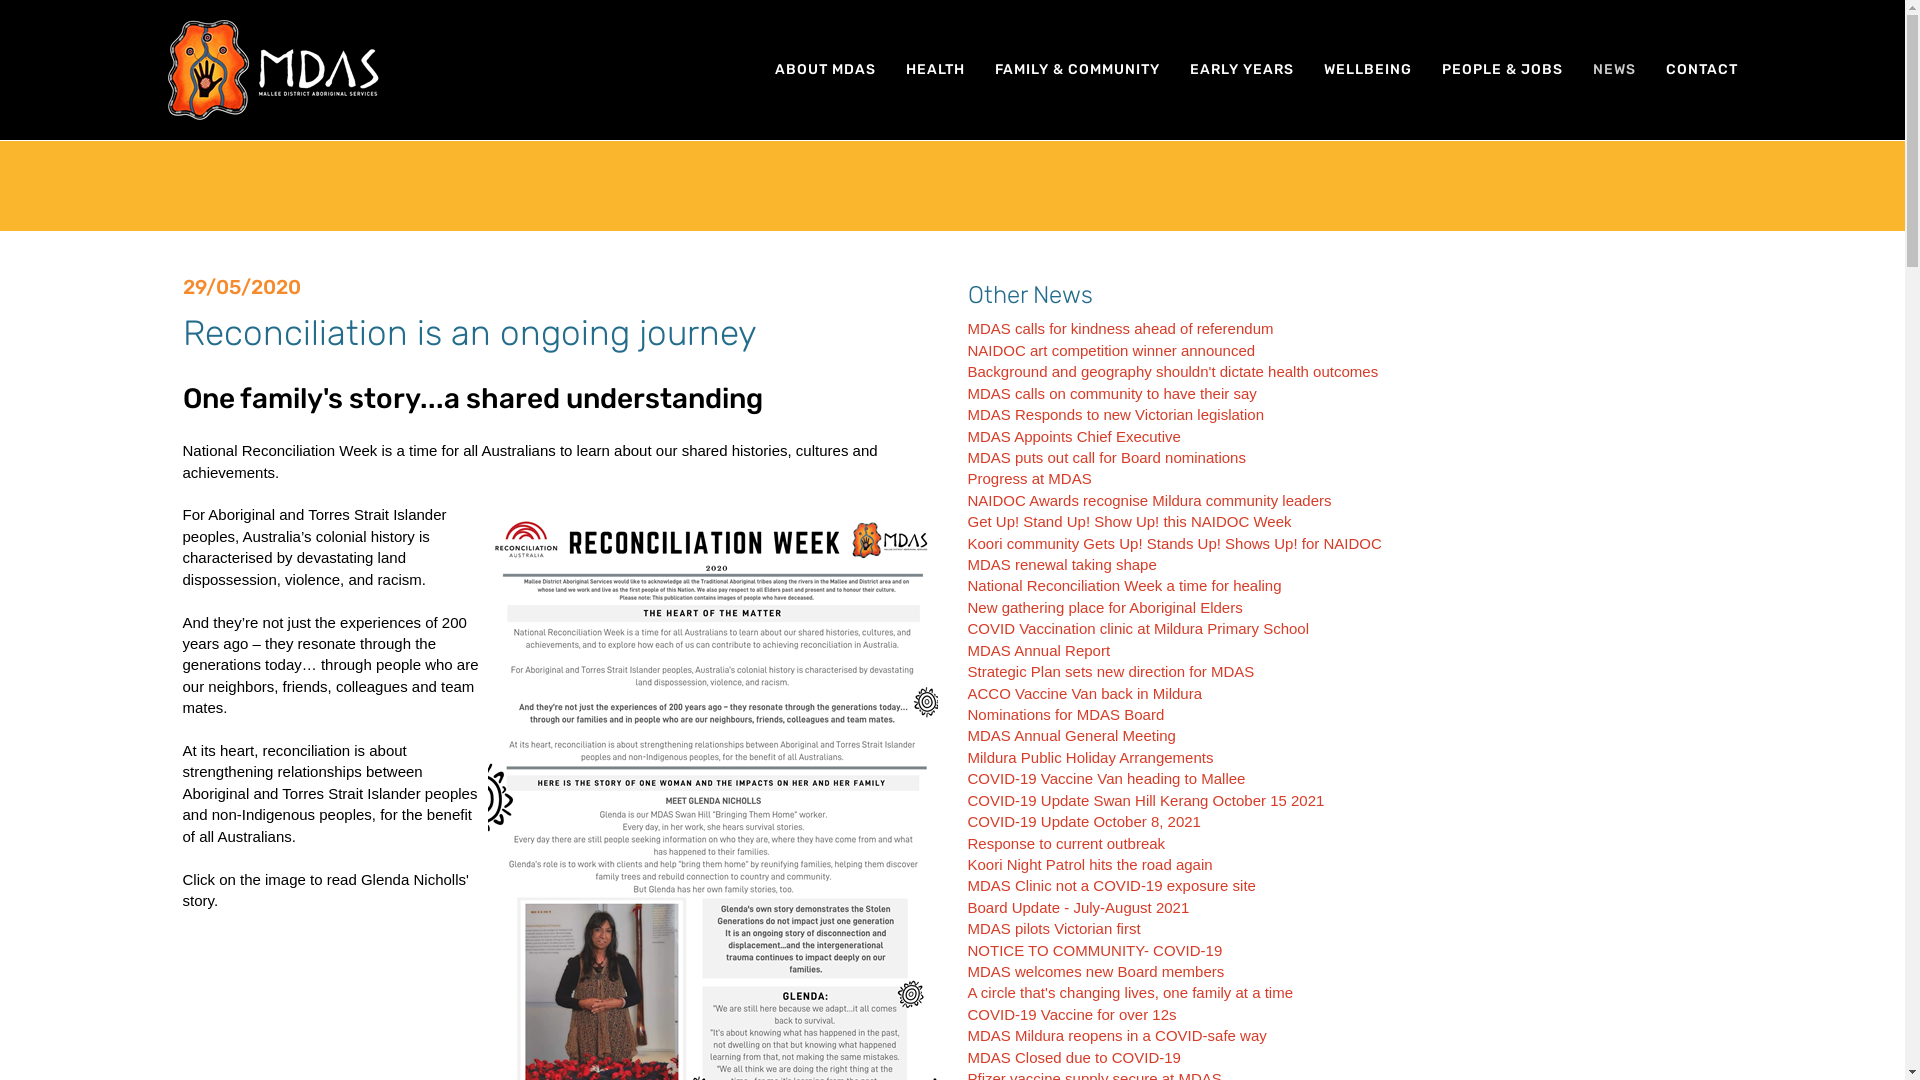 The image size is (1920, 1080). Describe the element at coordinates (1150, 500) in the screenshot. I see `NAIDOC Awards recognise Mildura community leaders` at that location.